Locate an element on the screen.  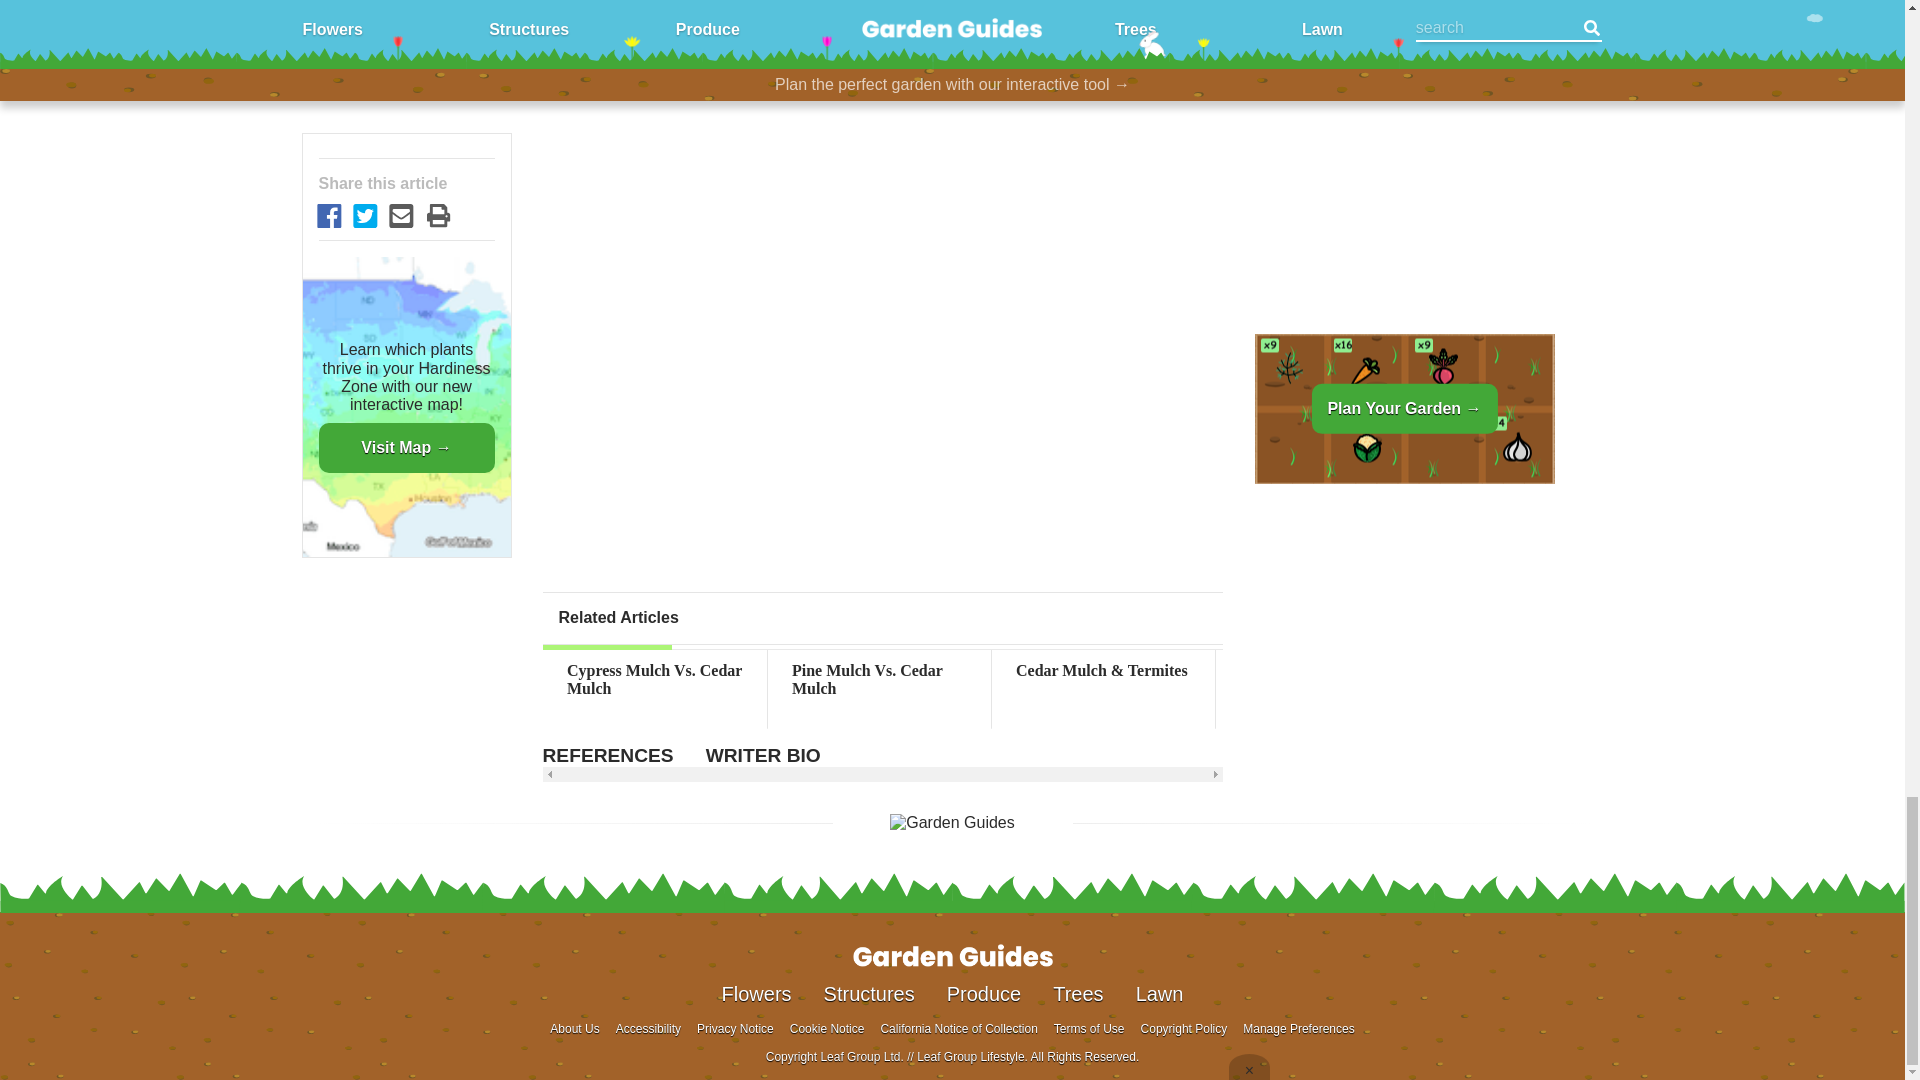
Pine Mulch Vs. Cedar Mulch is located at coordinates (879, 680).